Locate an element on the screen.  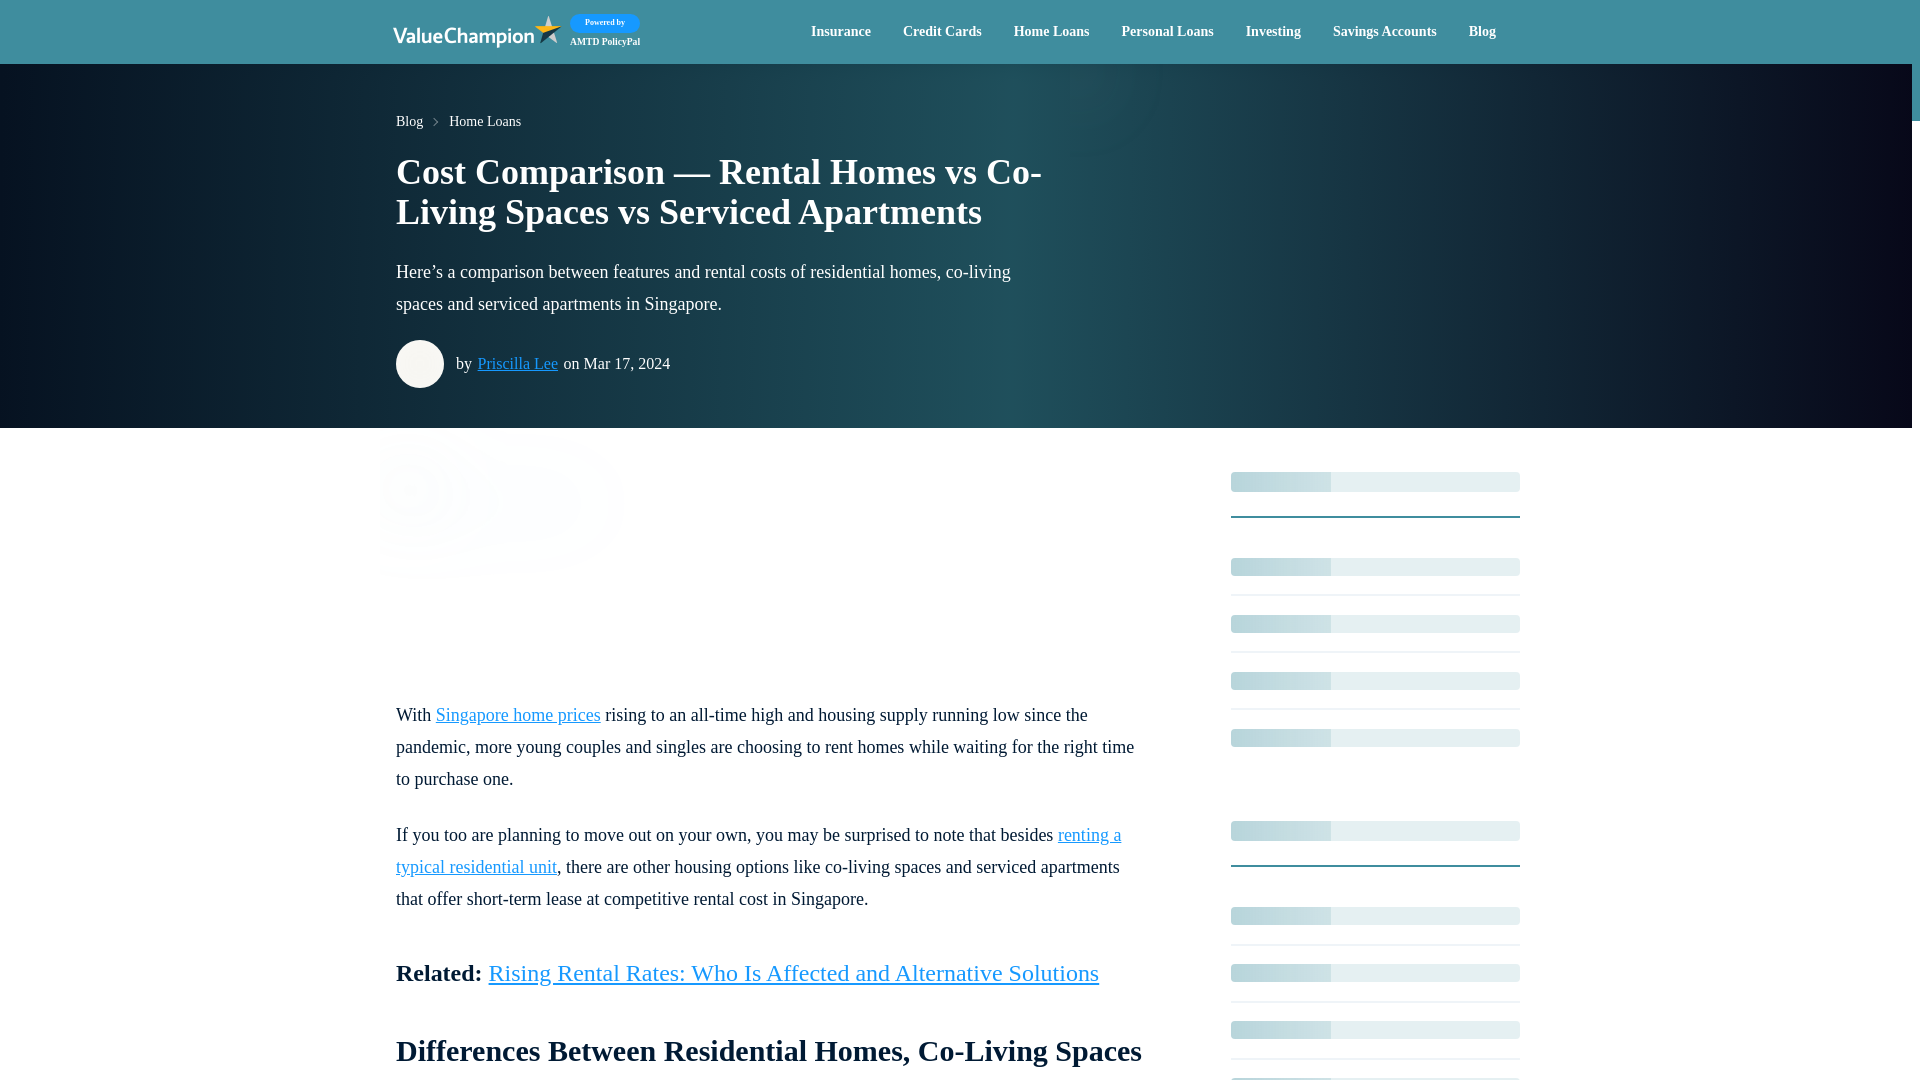
Savings Accounts is located at coordinates (1274, 32).